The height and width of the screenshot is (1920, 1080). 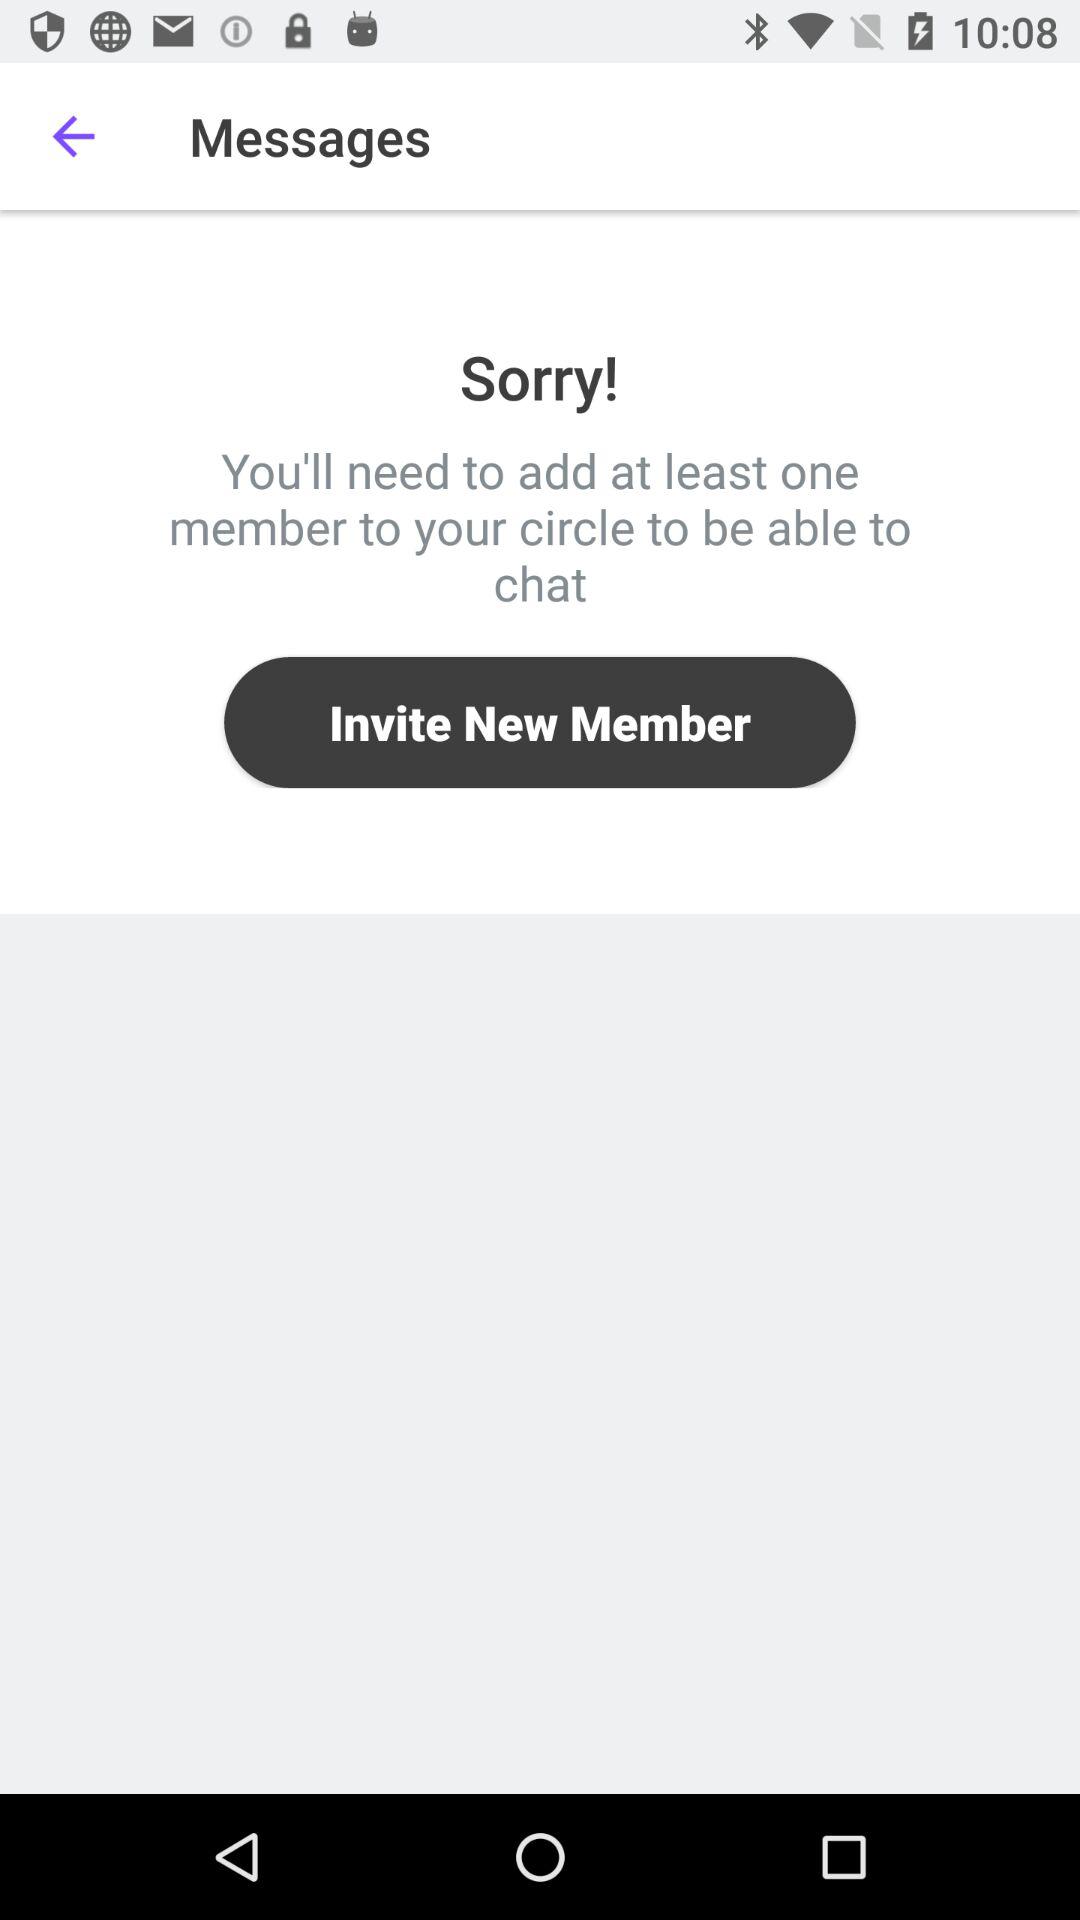 I want to click on scroll to invite new member icon, so click(x=540, y=722).